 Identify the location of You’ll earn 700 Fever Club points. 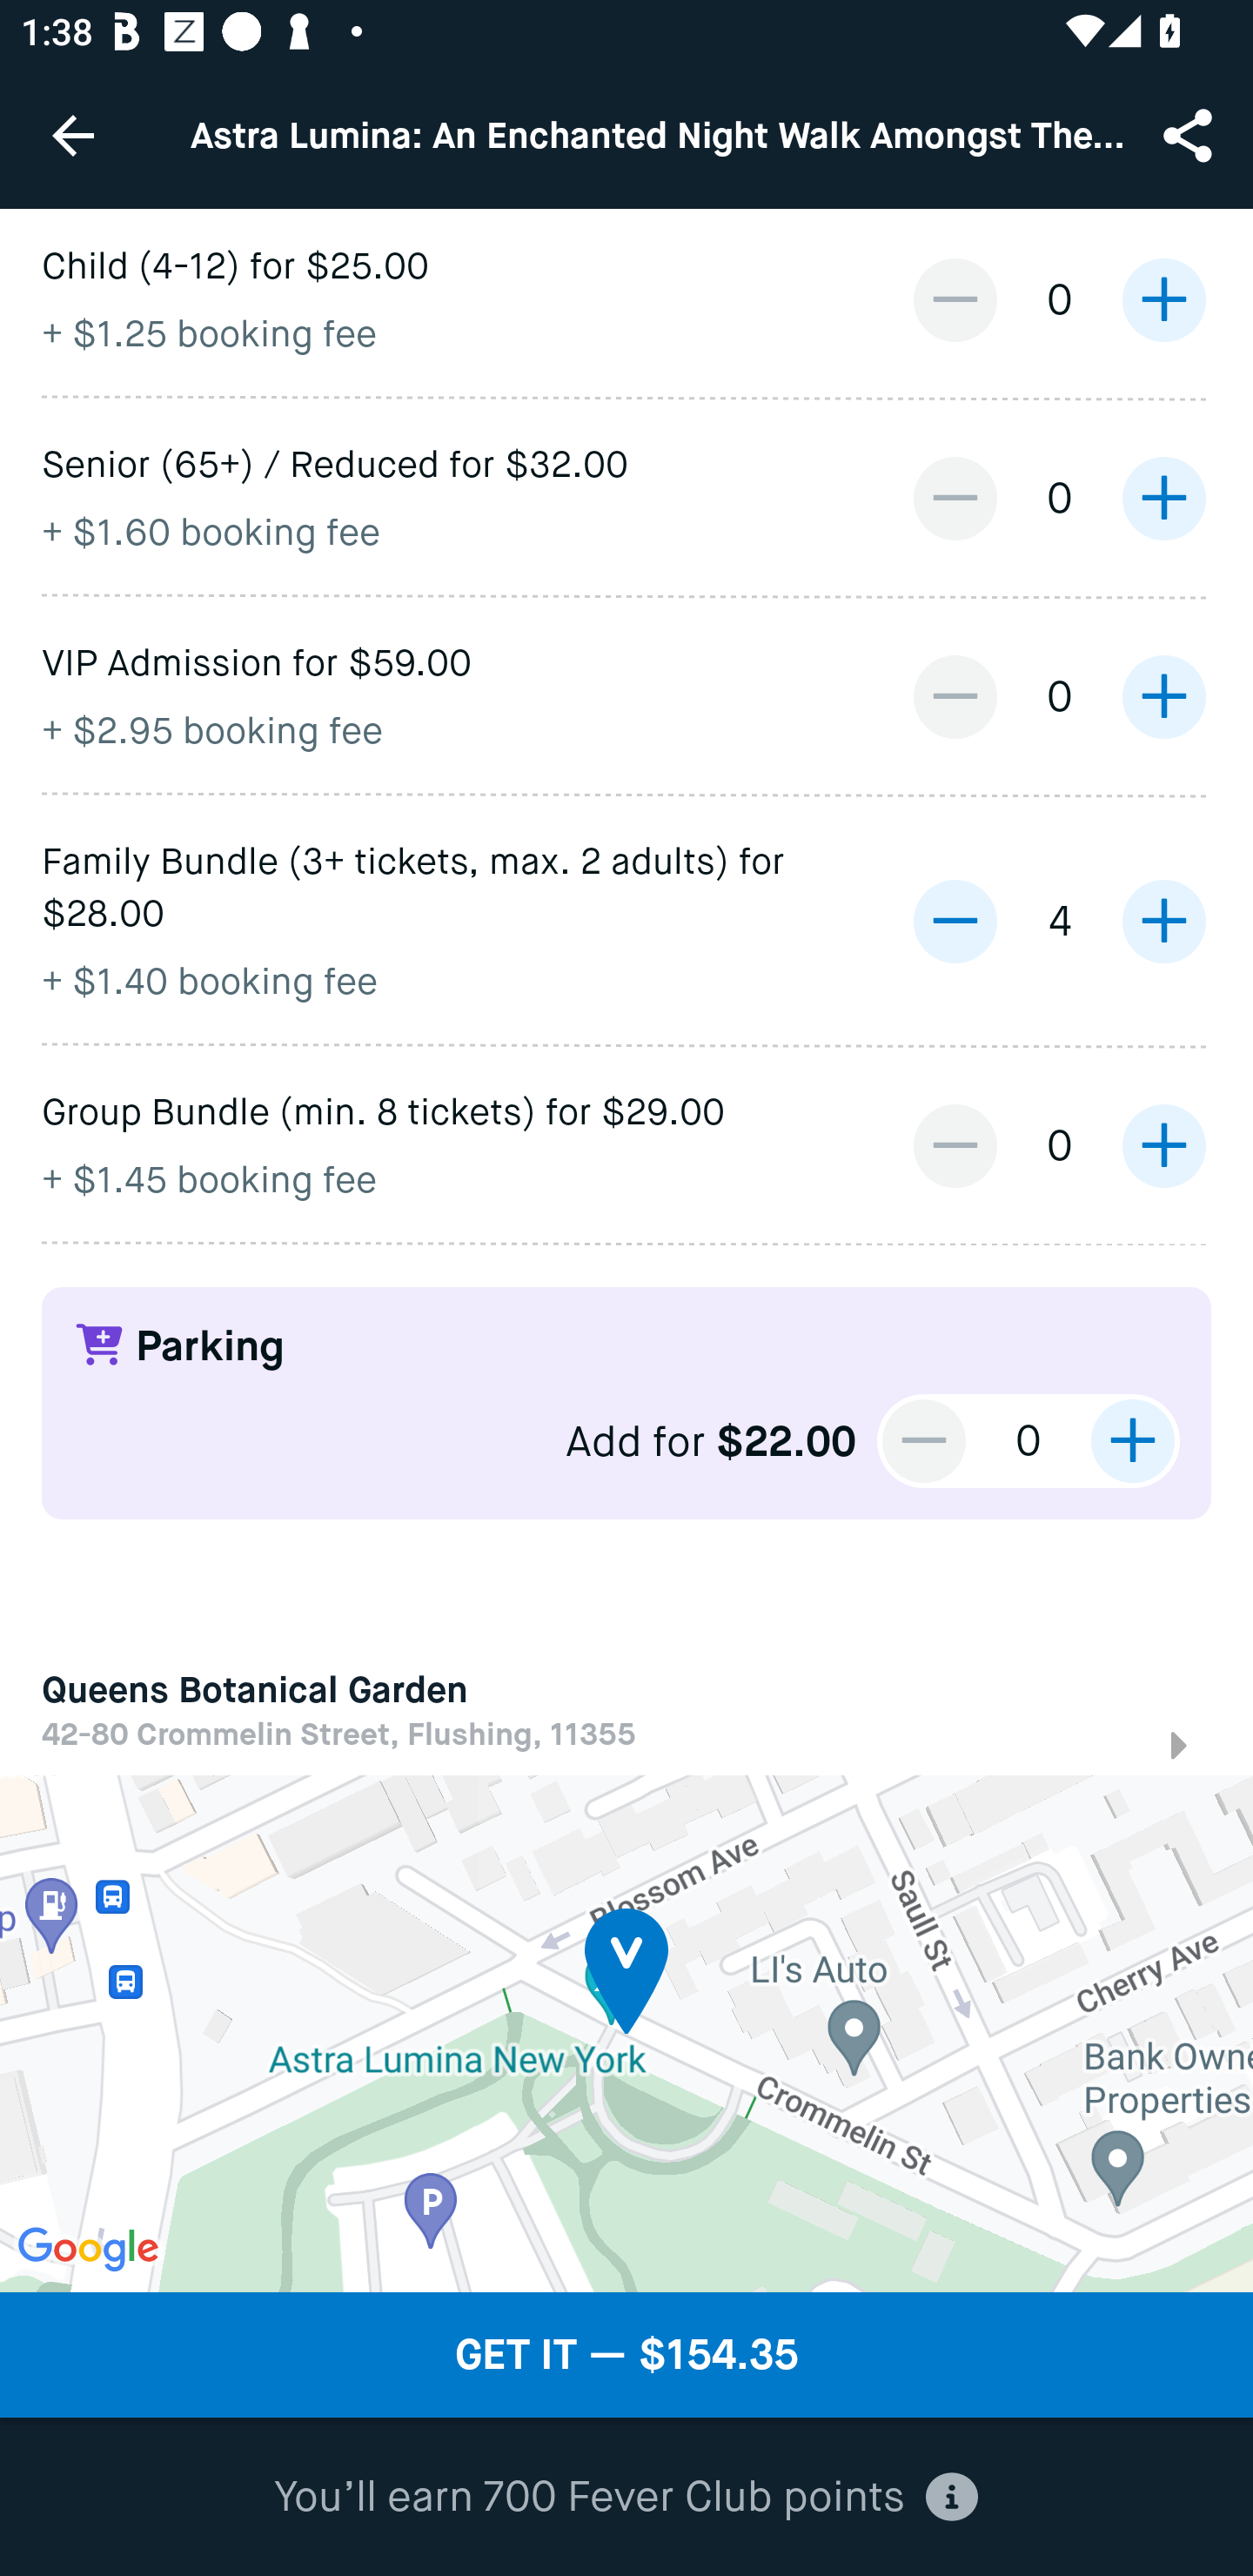
(626, 2498).